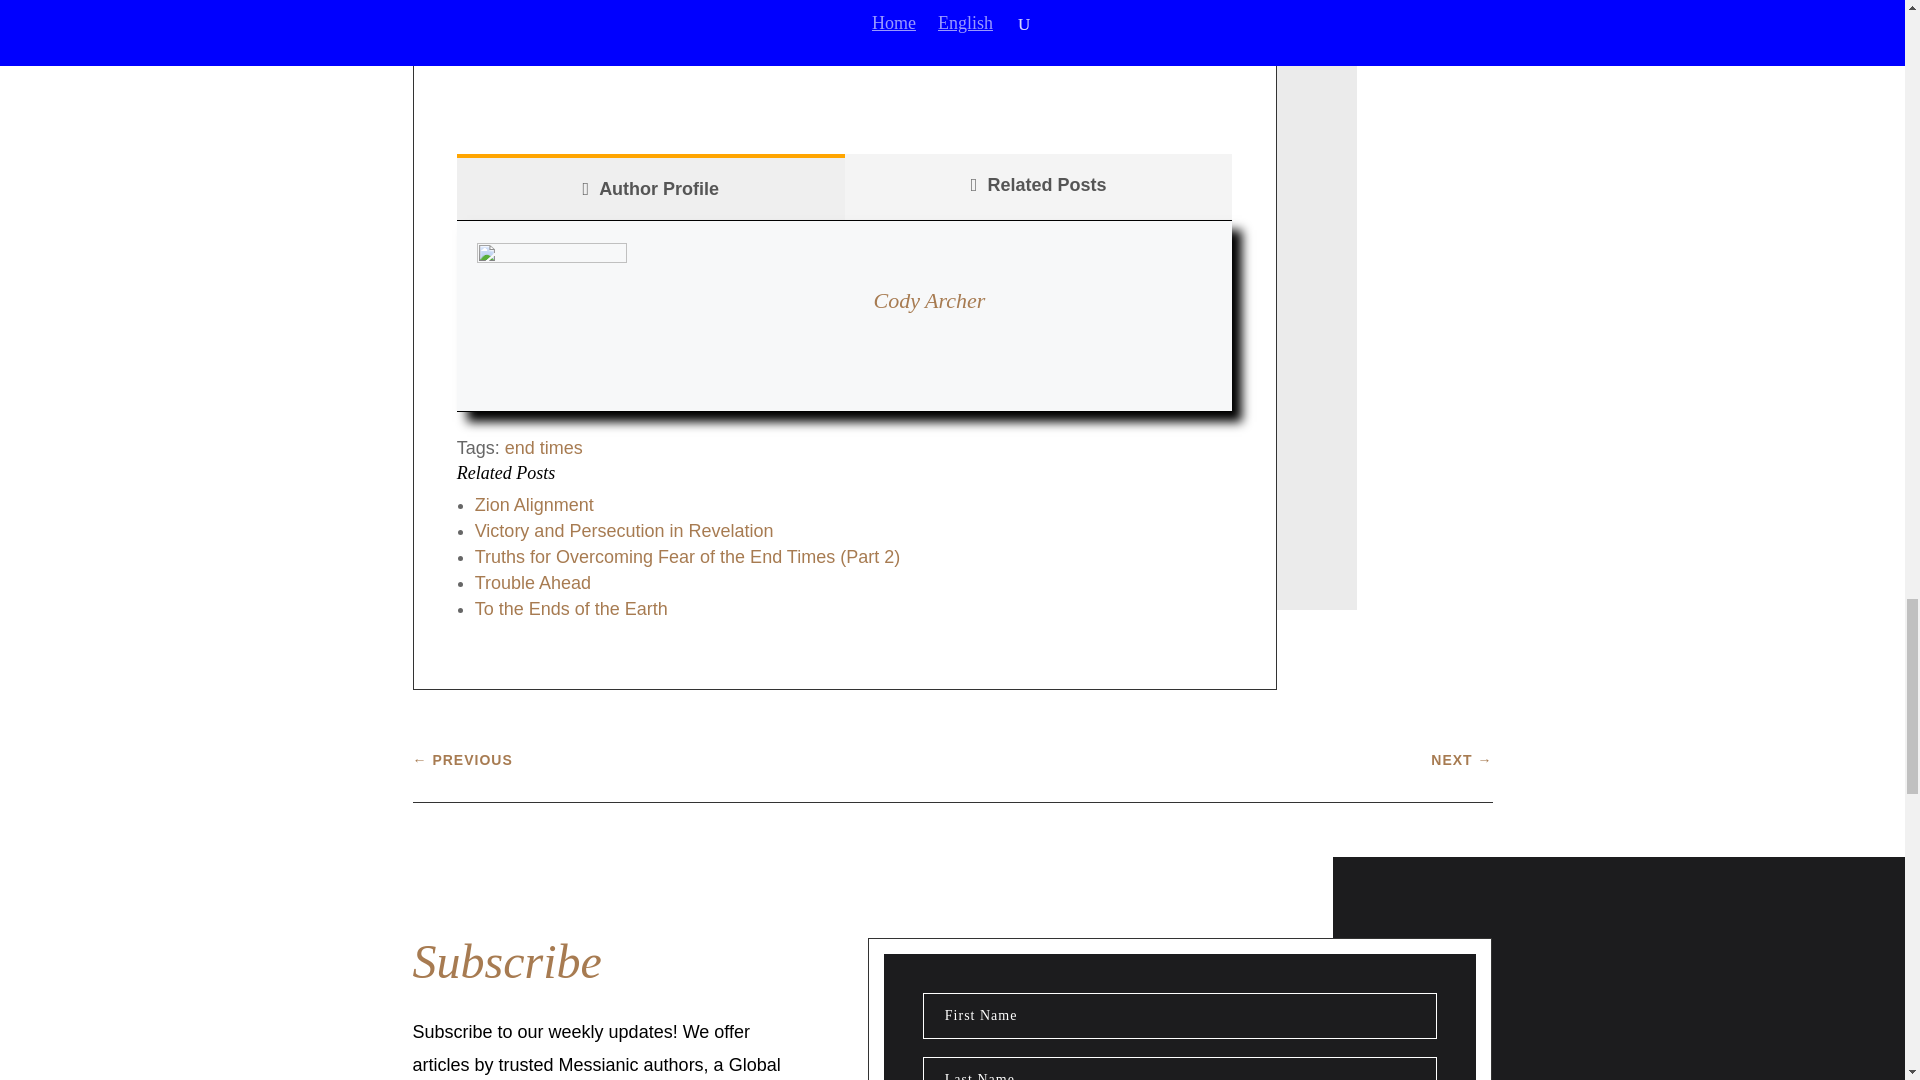 This screenshot has width=1920, height=1080. Describe the element at coordinates (532, 582) in the screenshot. I see `Trouble Ahead` at that location.